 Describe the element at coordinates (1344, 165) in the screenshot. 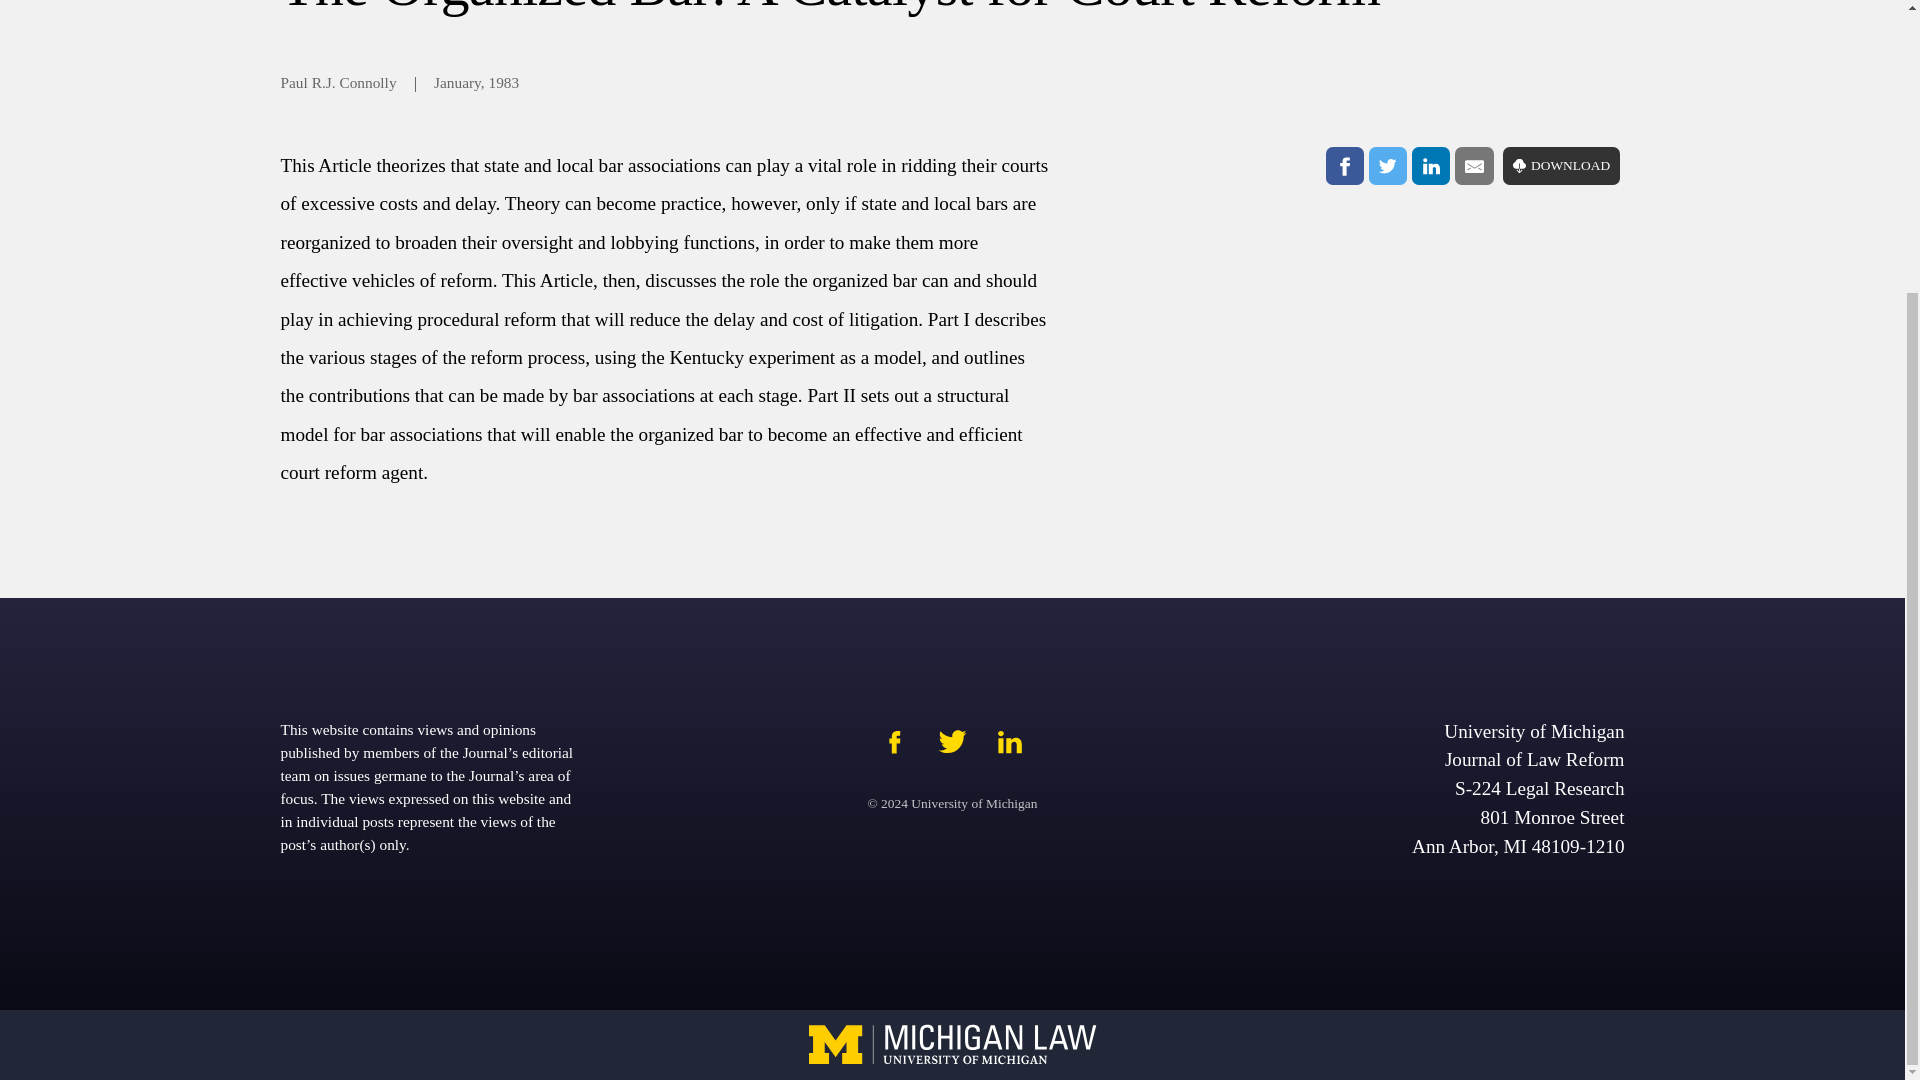

I see `Facebook` at that location.